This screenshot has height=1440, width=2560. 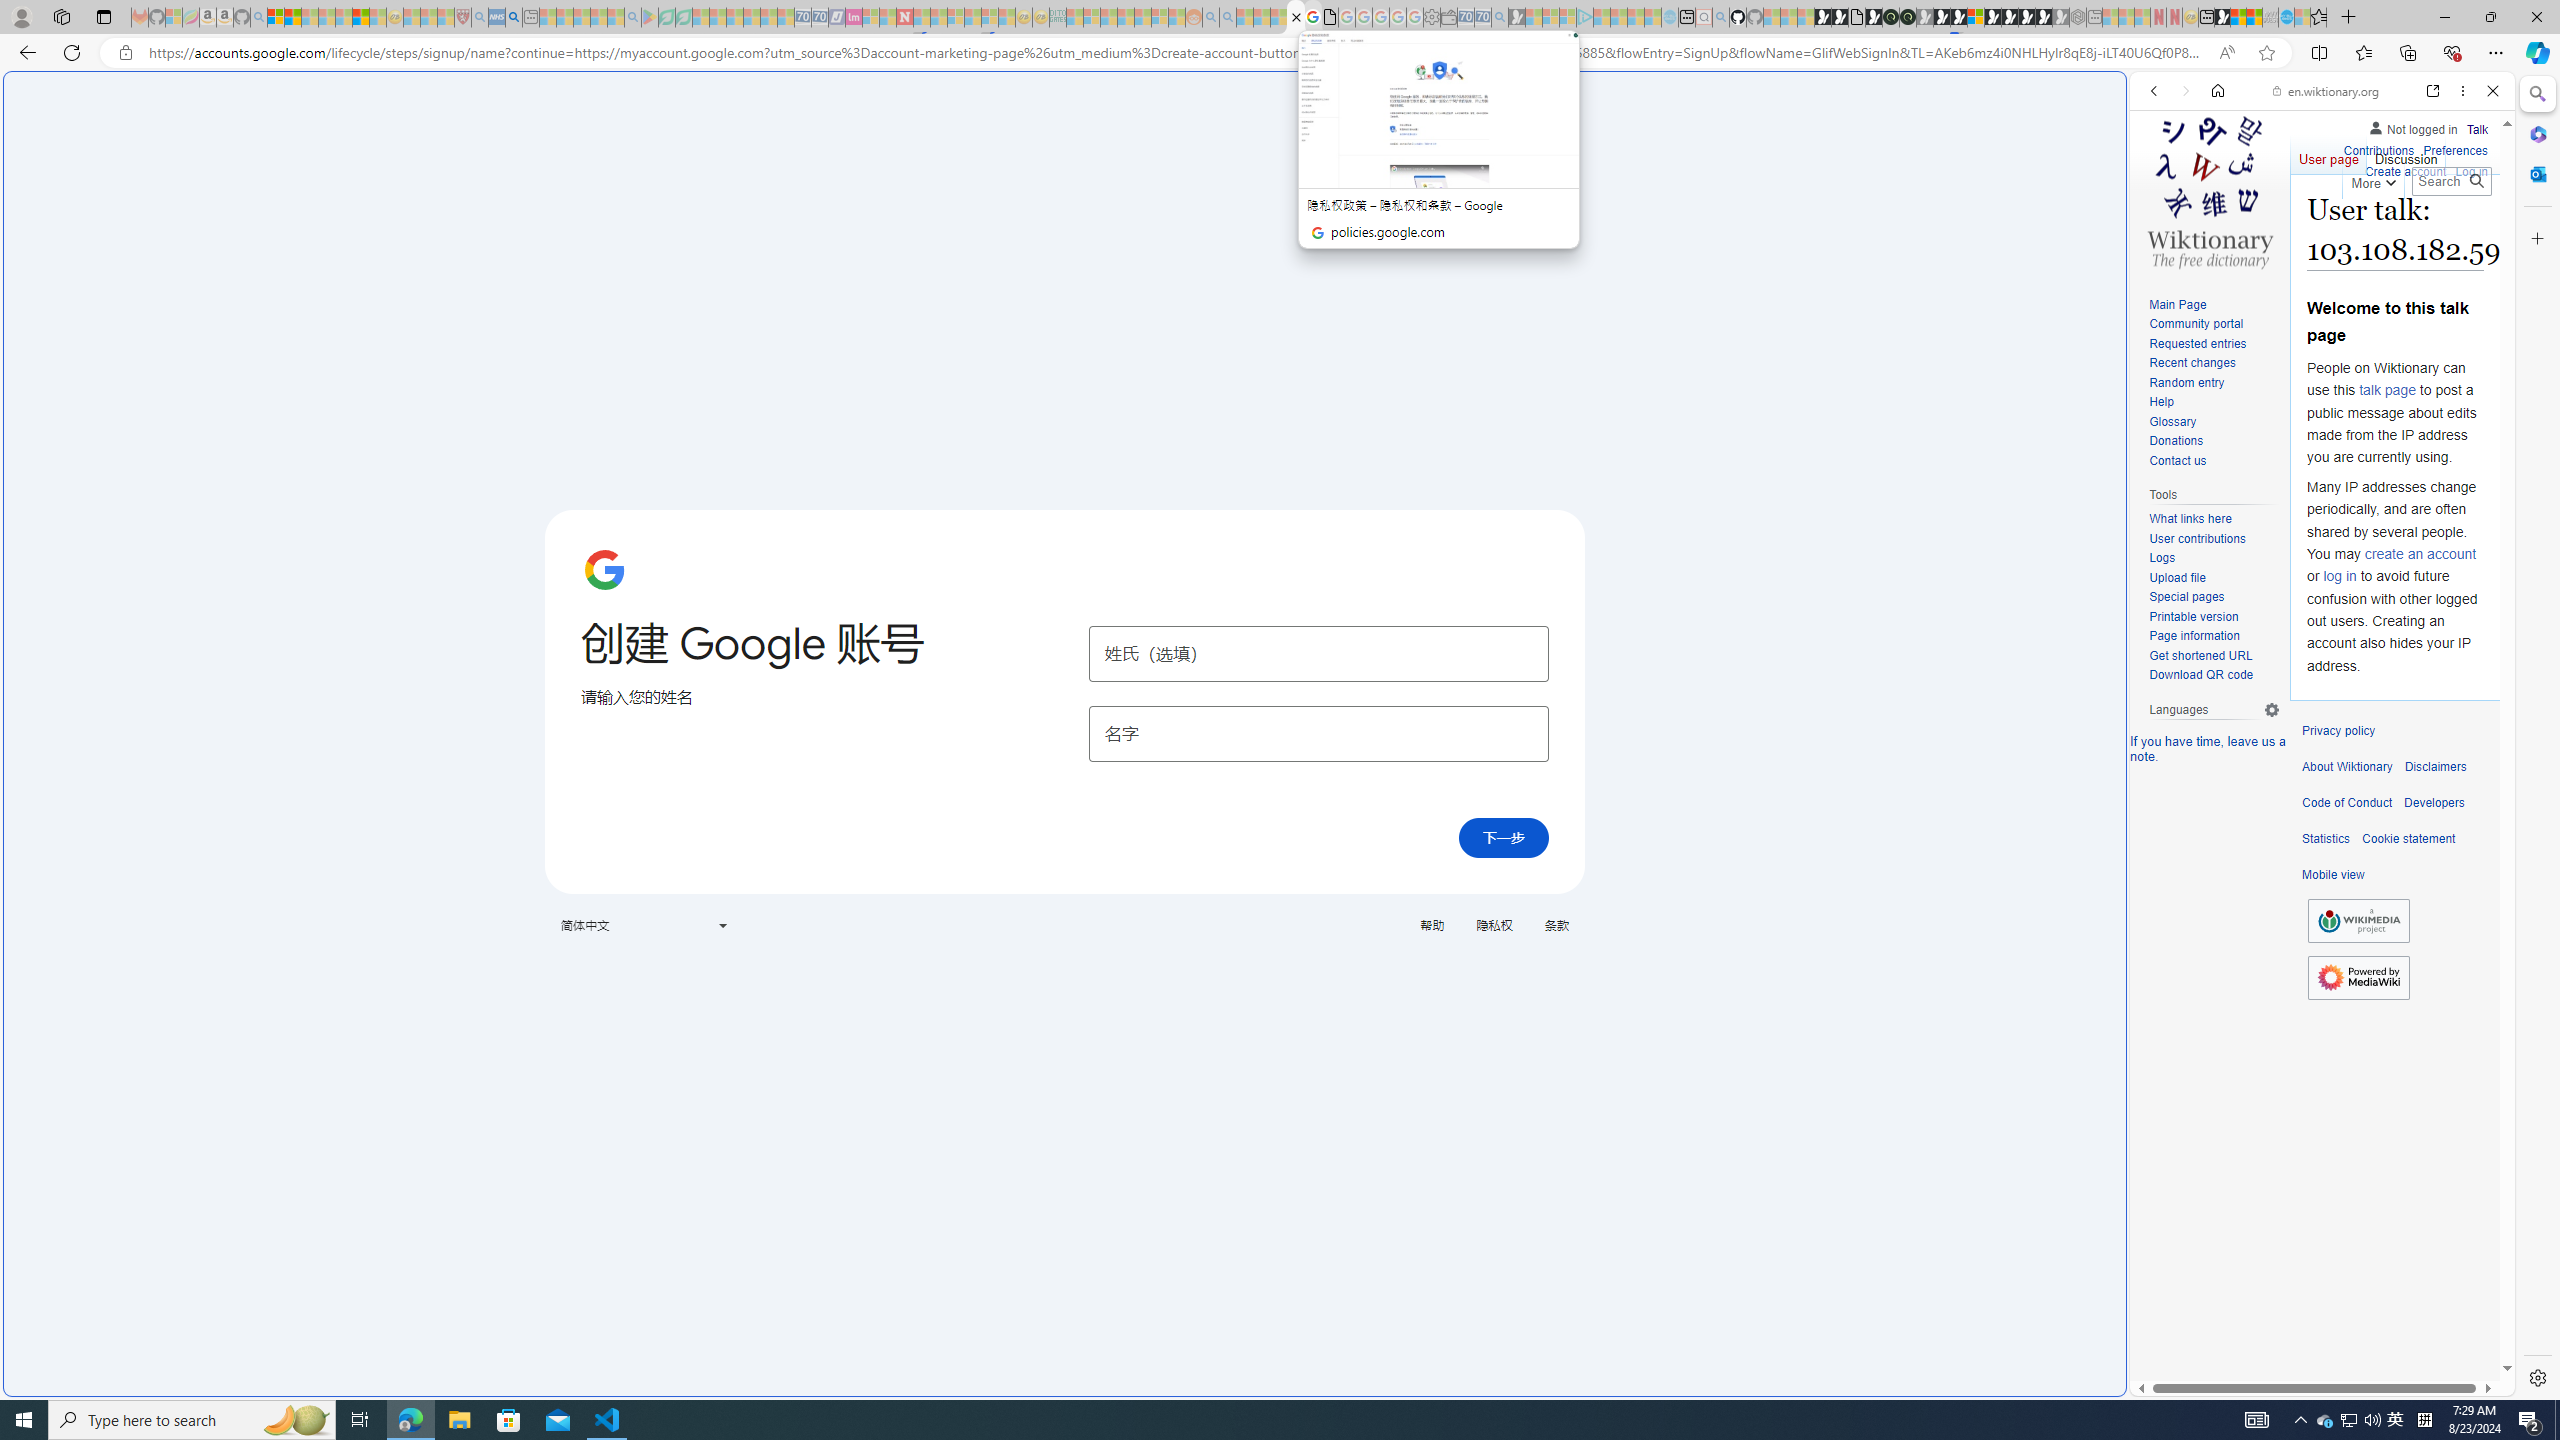 I want to click on Bluey: Let's Play! - Apps on Google Play - Sleeping, so click(x=650, y=17).